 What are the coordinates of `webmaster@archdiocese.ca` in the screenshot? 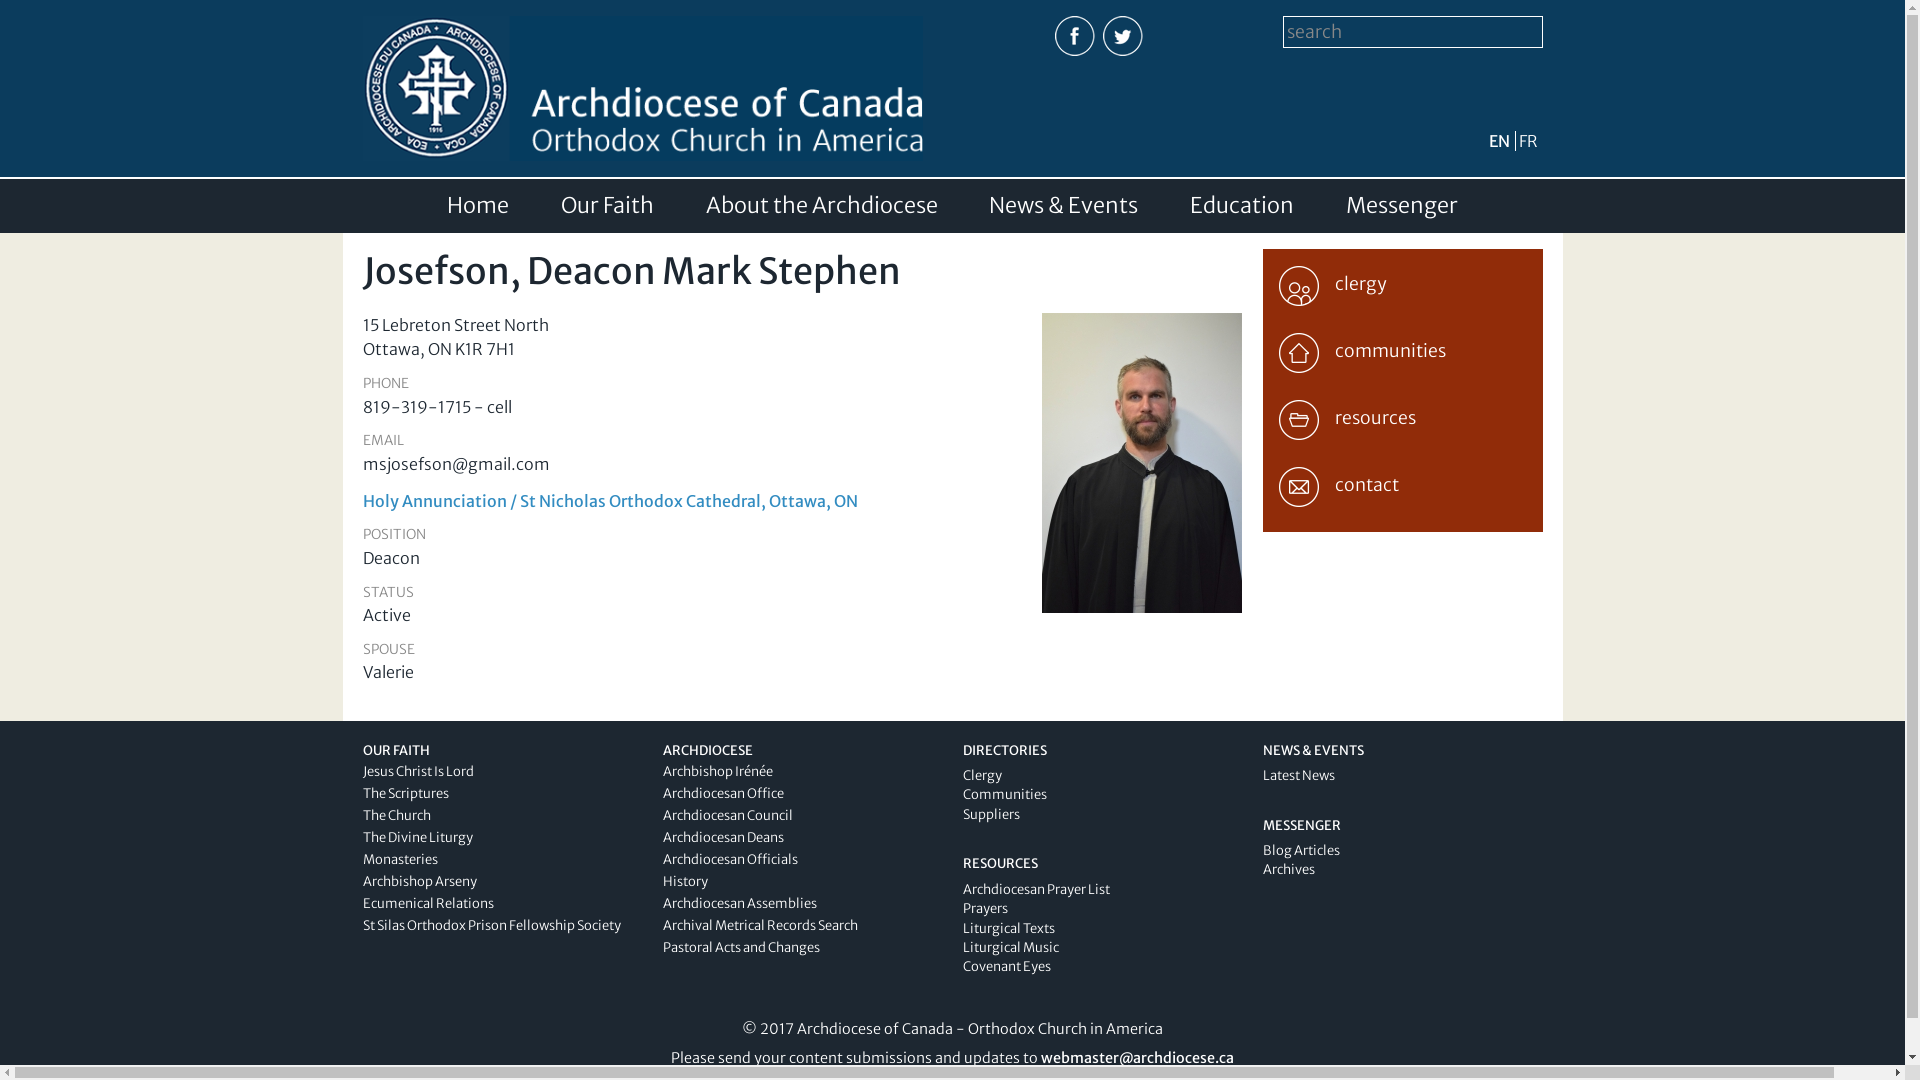 It's located at (1138, 1058).